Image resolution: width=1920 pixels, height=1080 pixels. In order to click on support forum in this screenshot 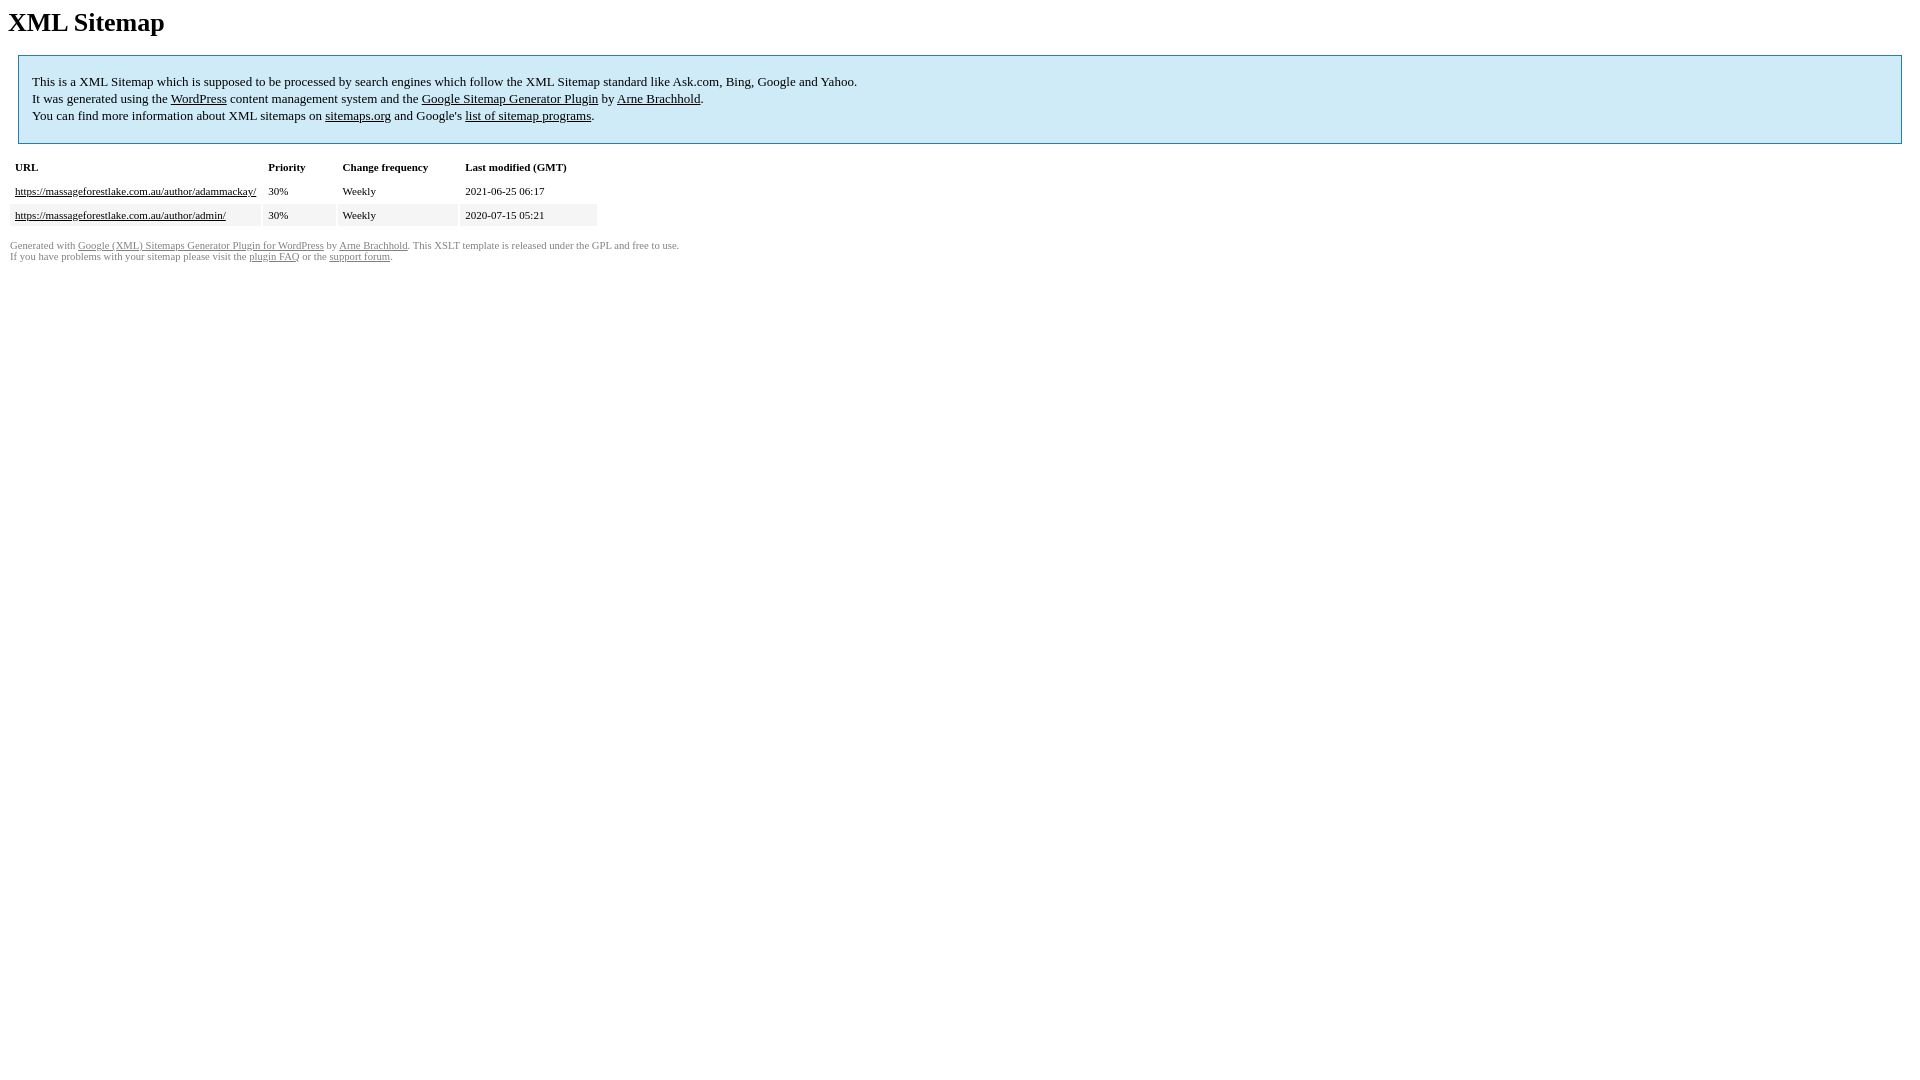, I will do `click(360, 256)`.